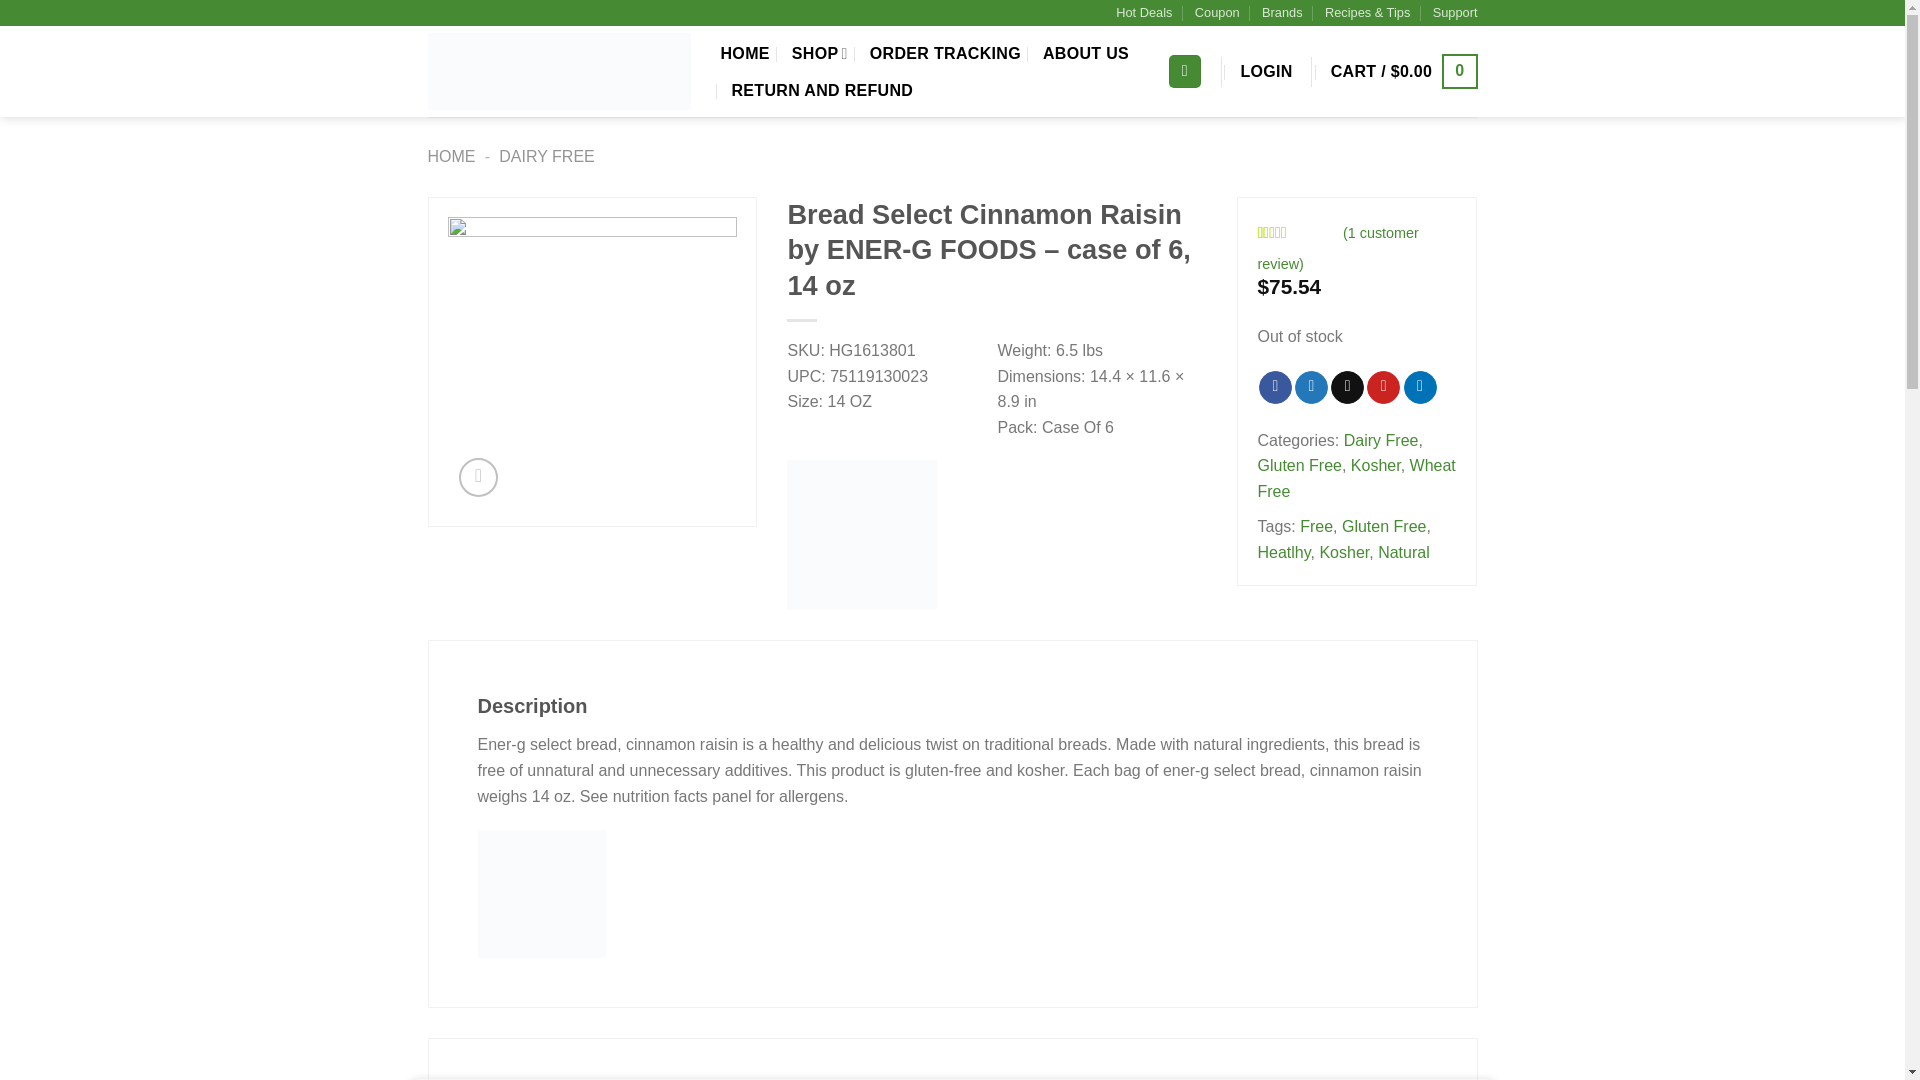 The width and height of the screenshot is (1920, 1080). Describe the element at coordinates (1217, 12) in the screenshot. I see `Coupon` at that location.